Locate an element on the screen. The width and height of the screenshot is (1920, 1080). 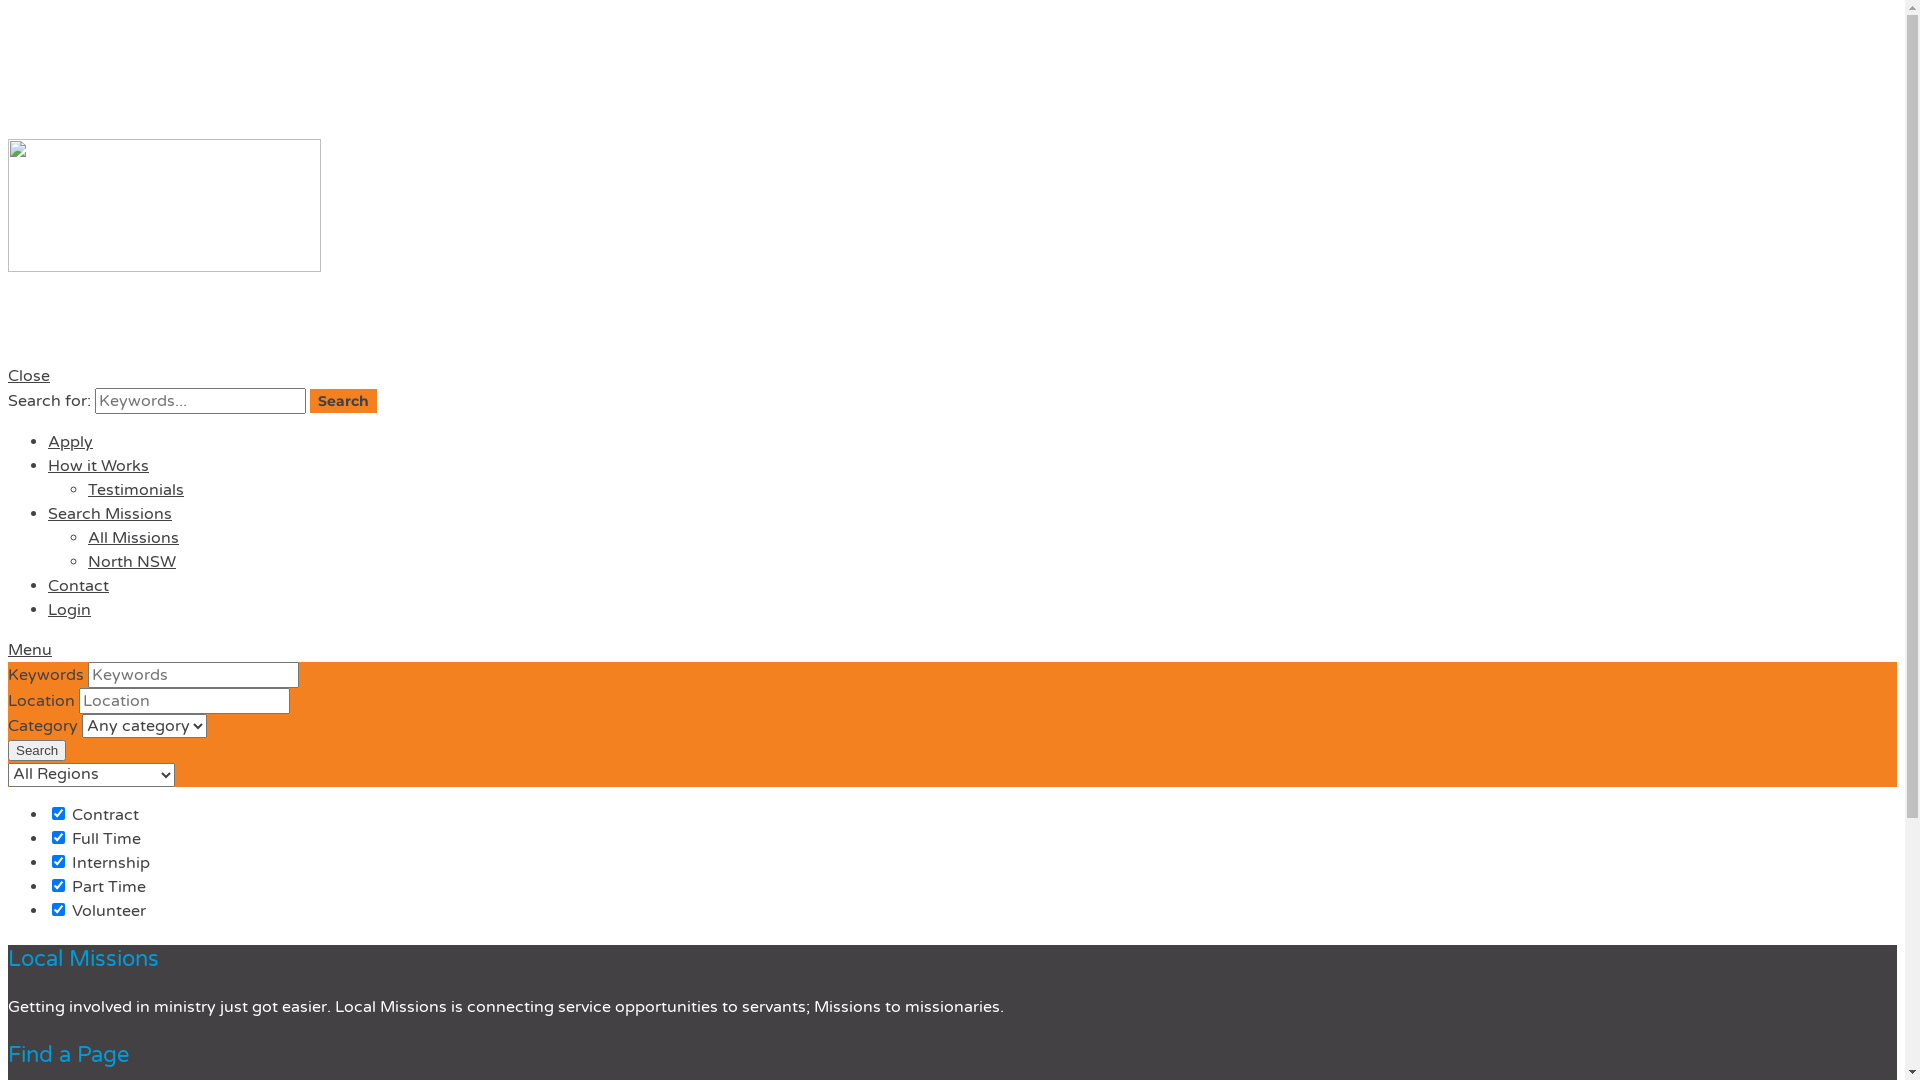
Close is located at coordinates (29, 376).